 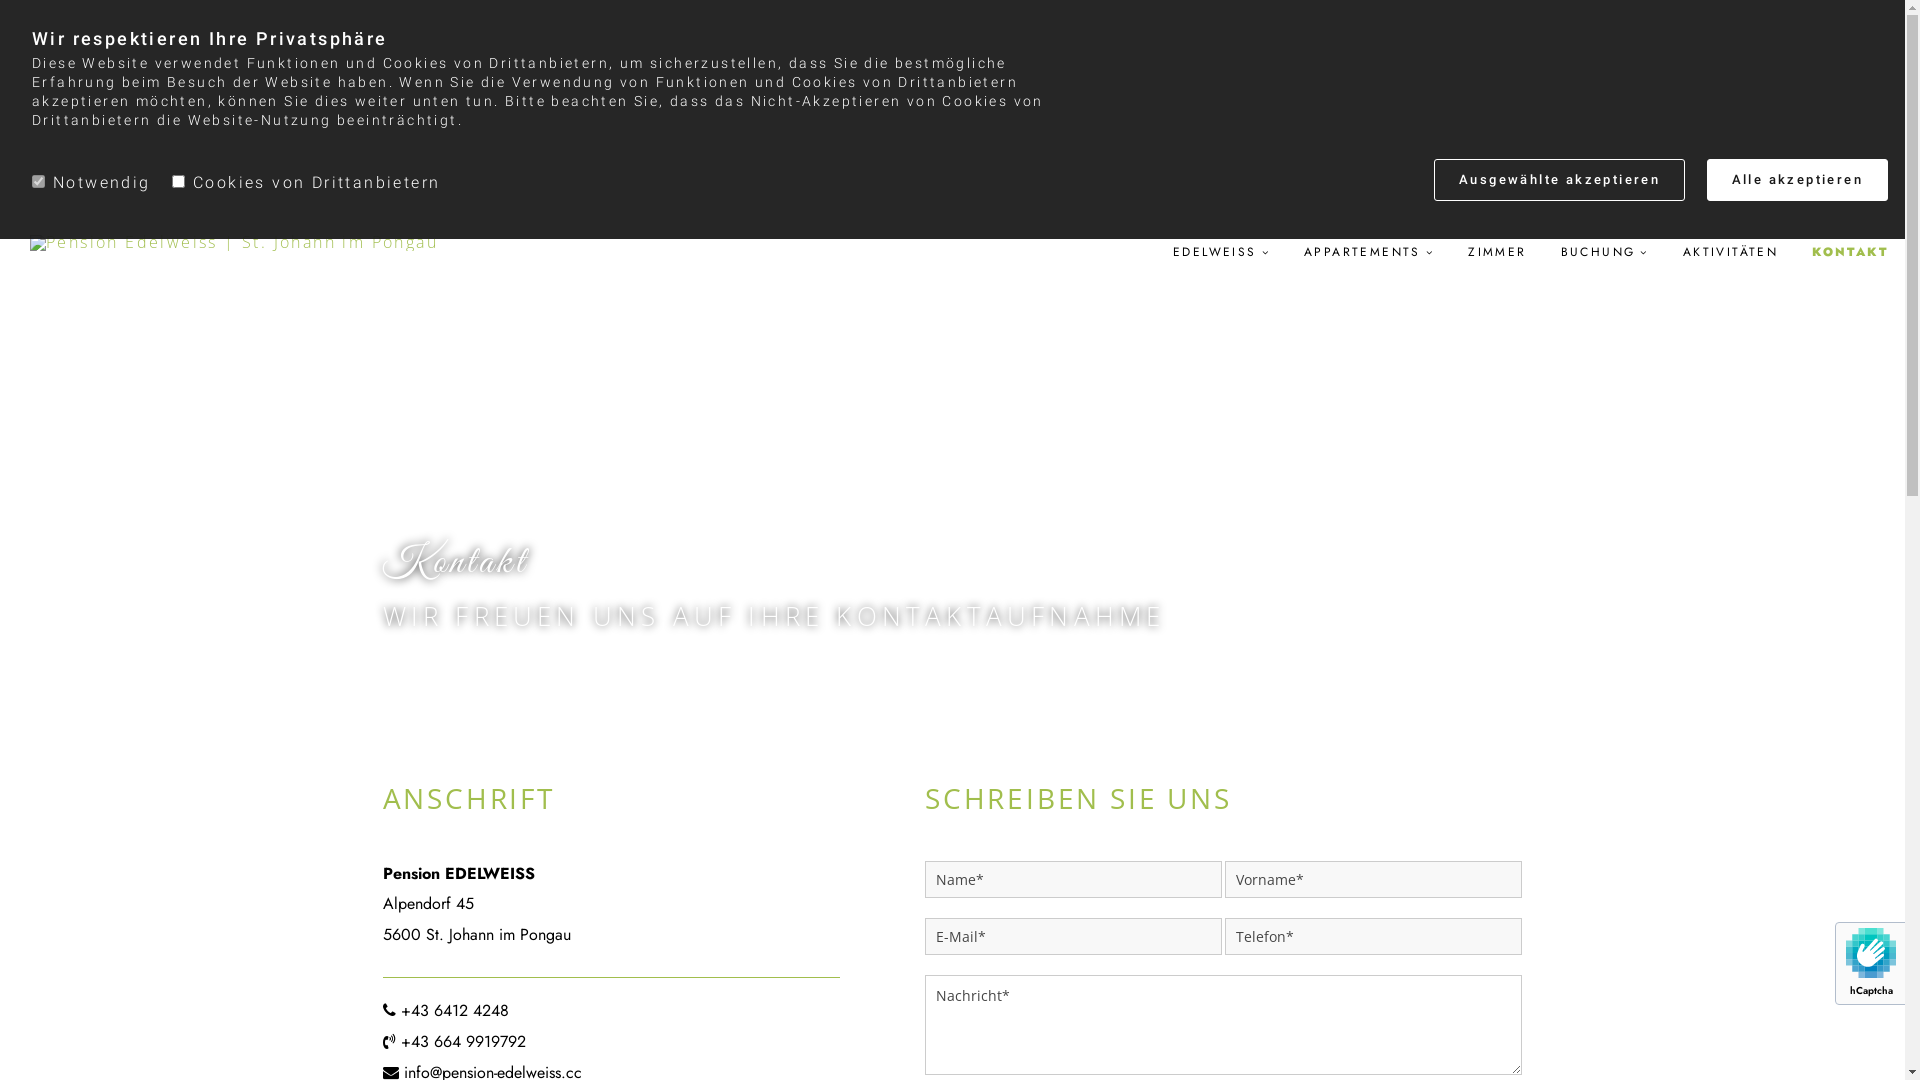 I want to click on EDELWEISS, so click(x=1222, y=252).